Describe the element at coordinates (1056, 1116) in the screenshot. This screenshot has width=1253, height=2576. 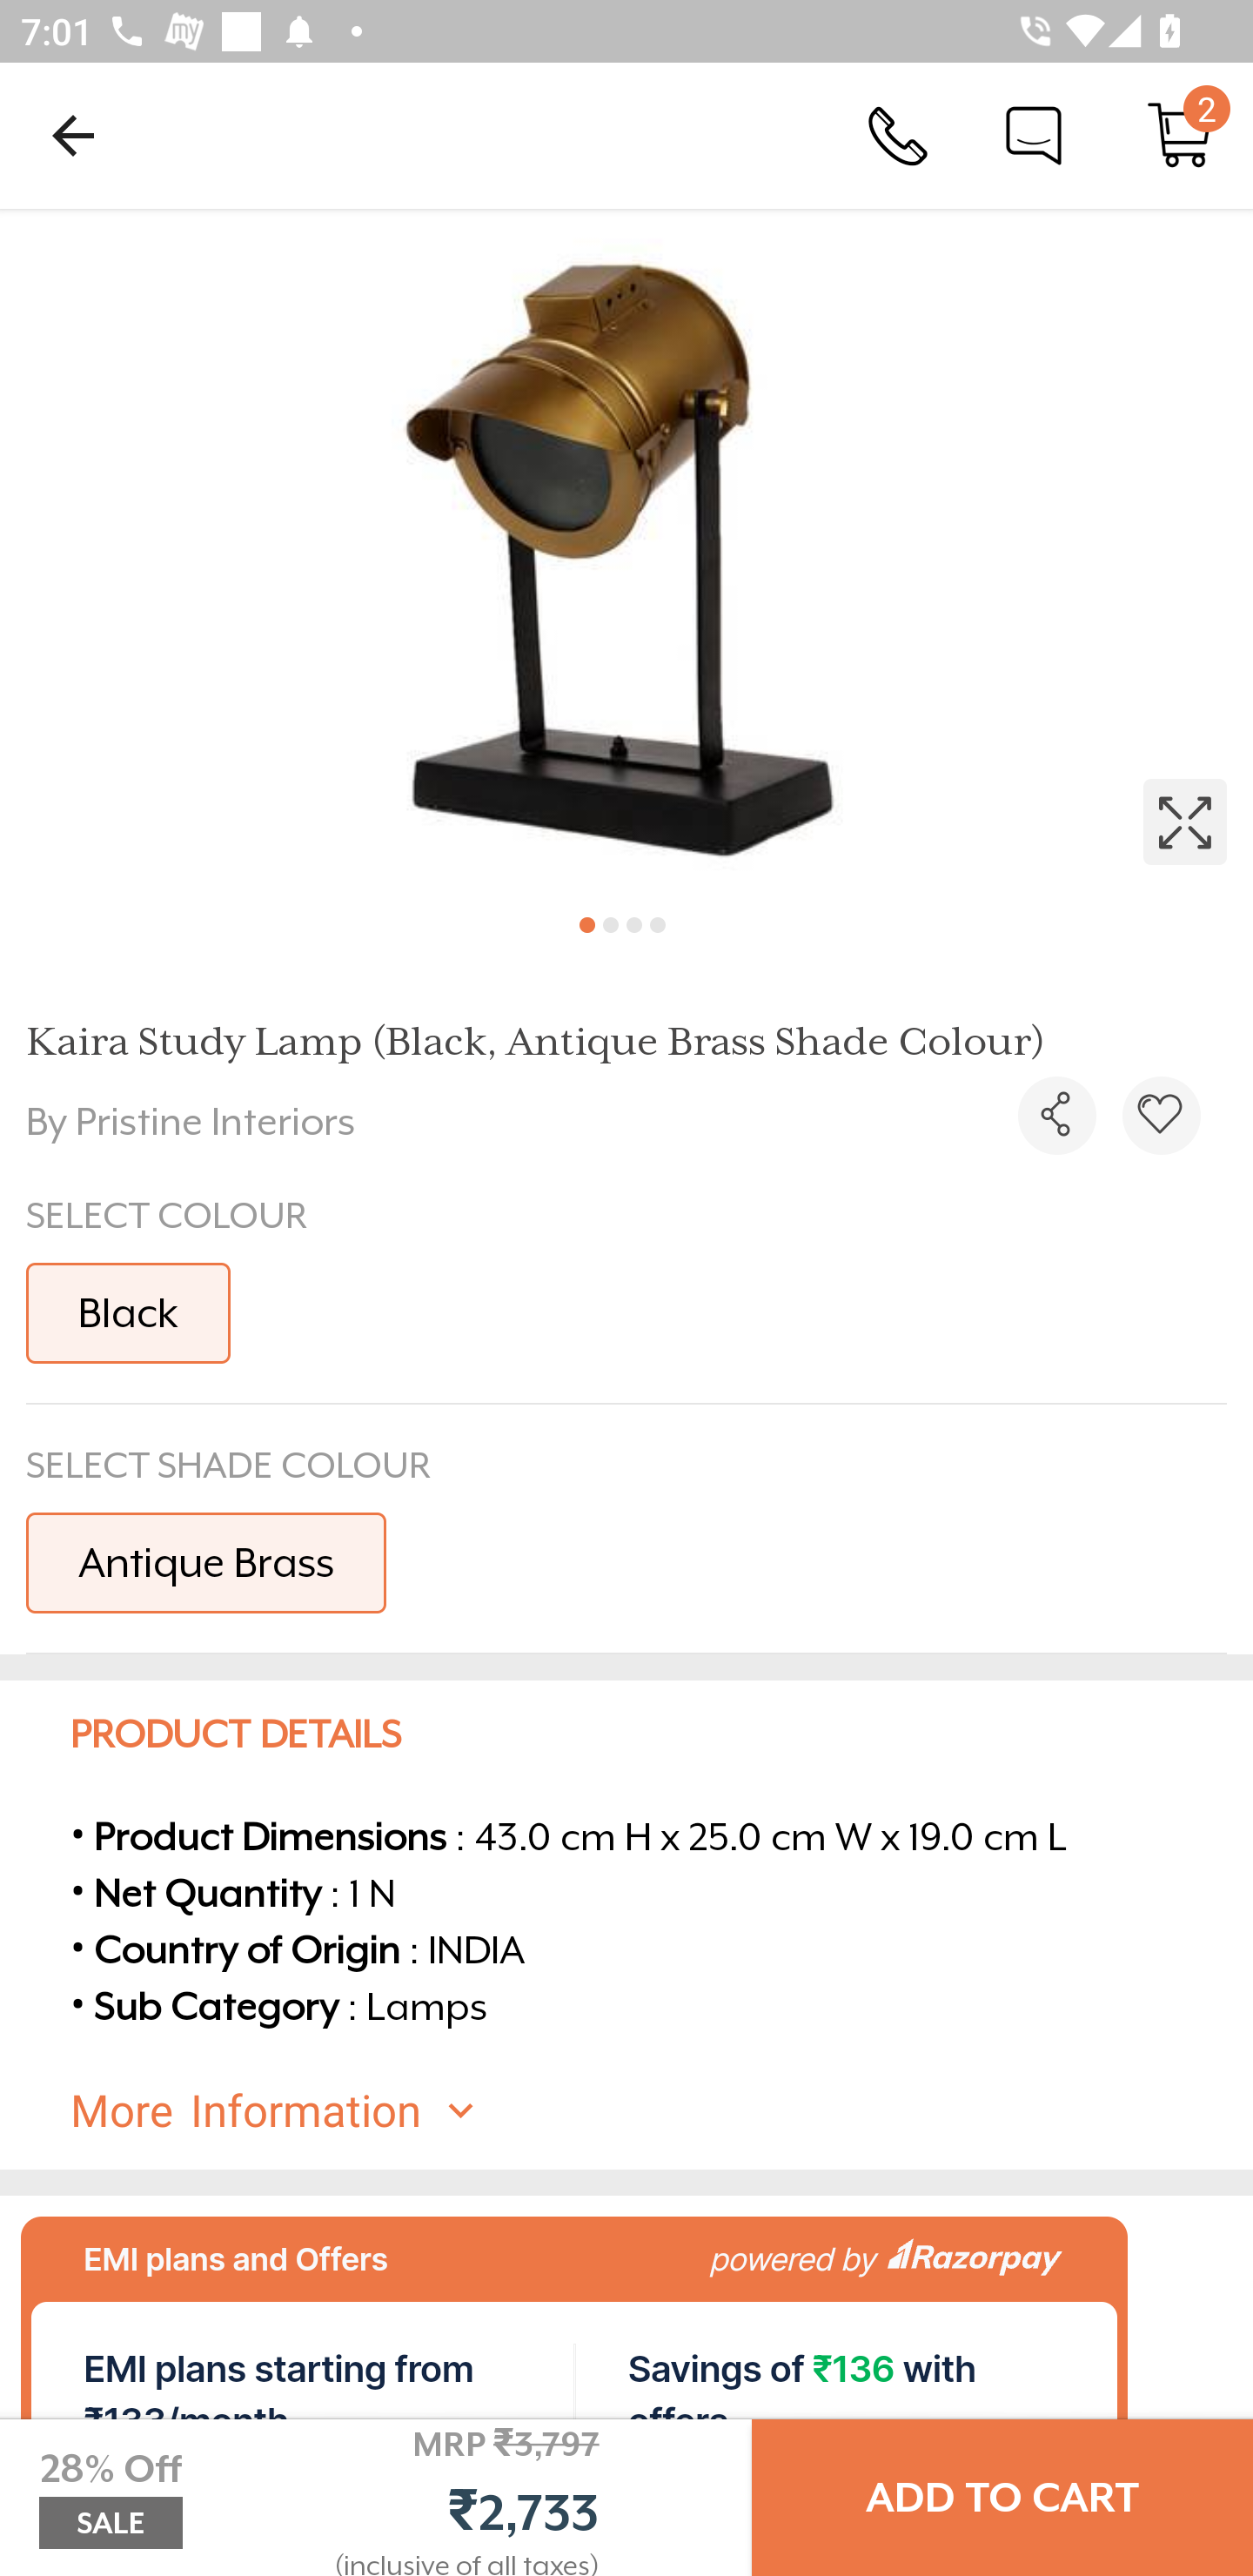
I see `` at that location.